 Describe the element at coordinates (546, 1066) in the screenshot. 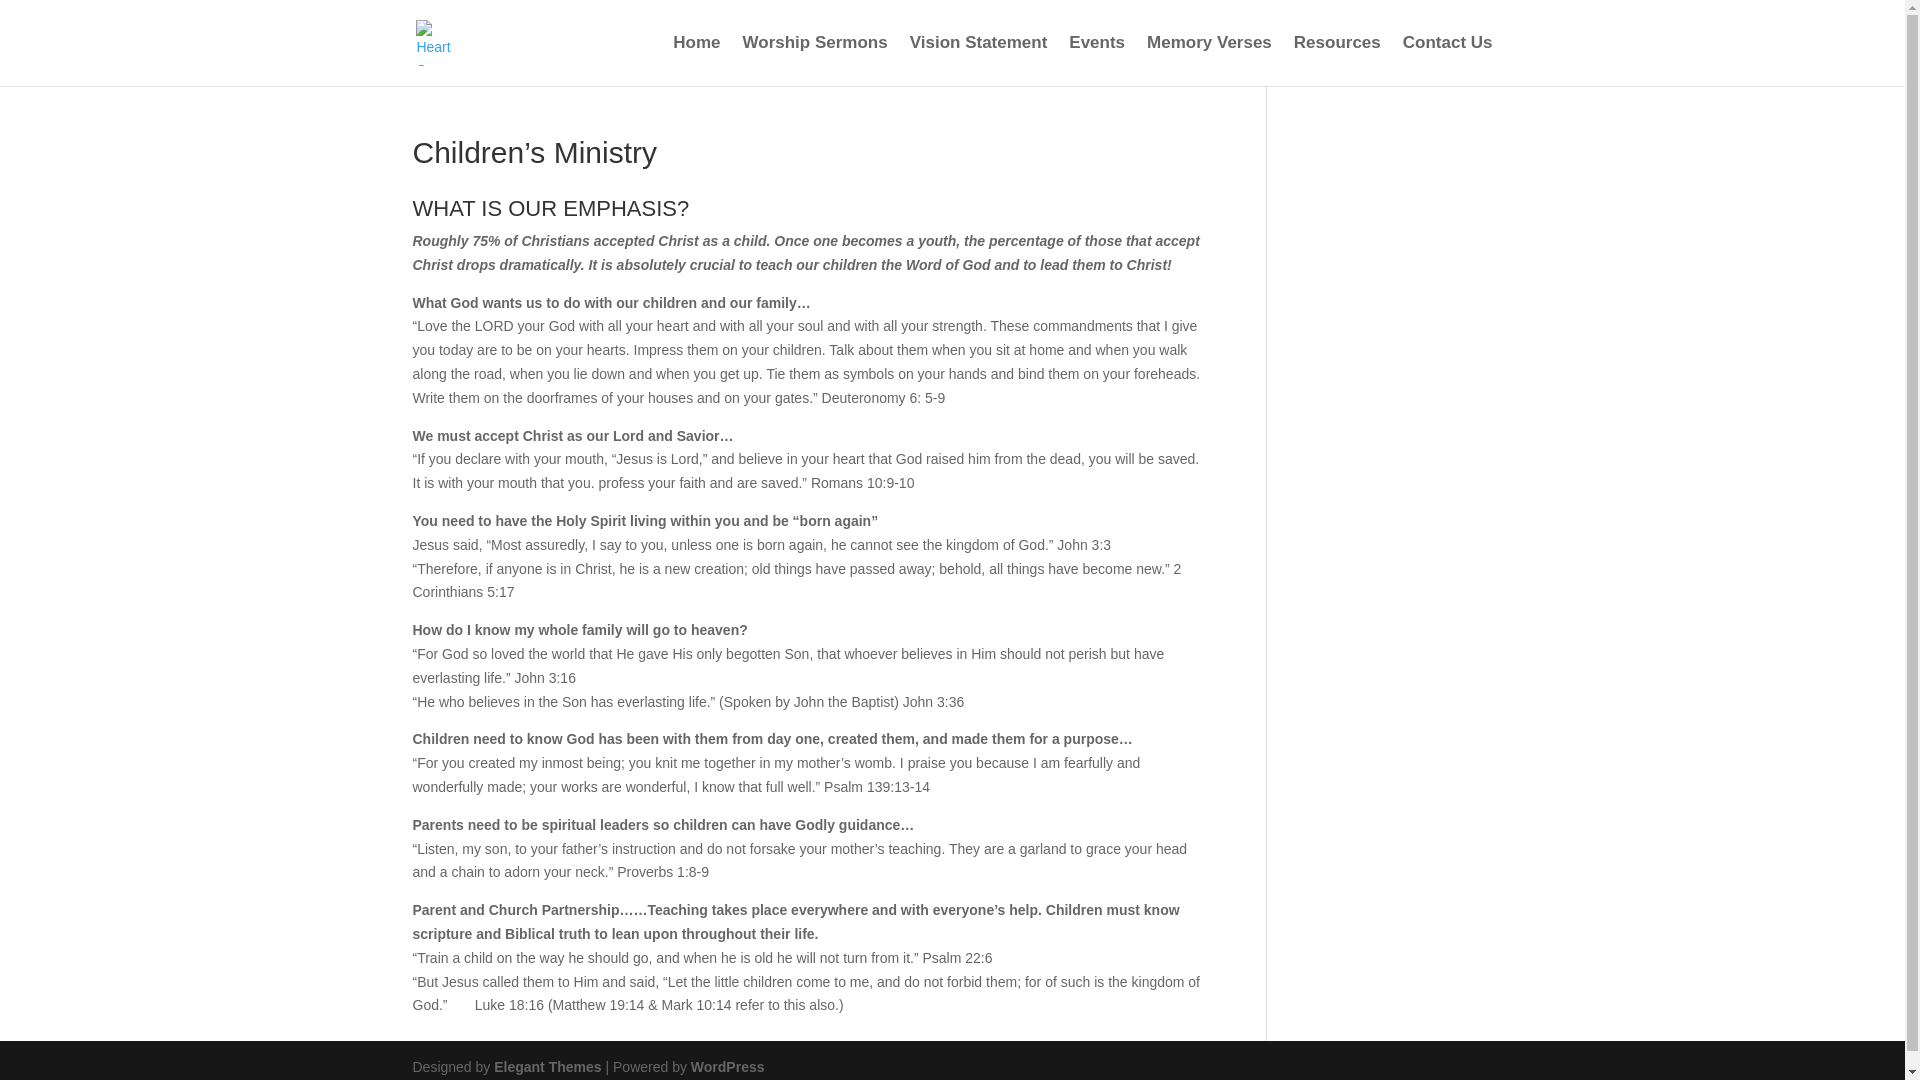

I see `Elegant Themes` at that location.